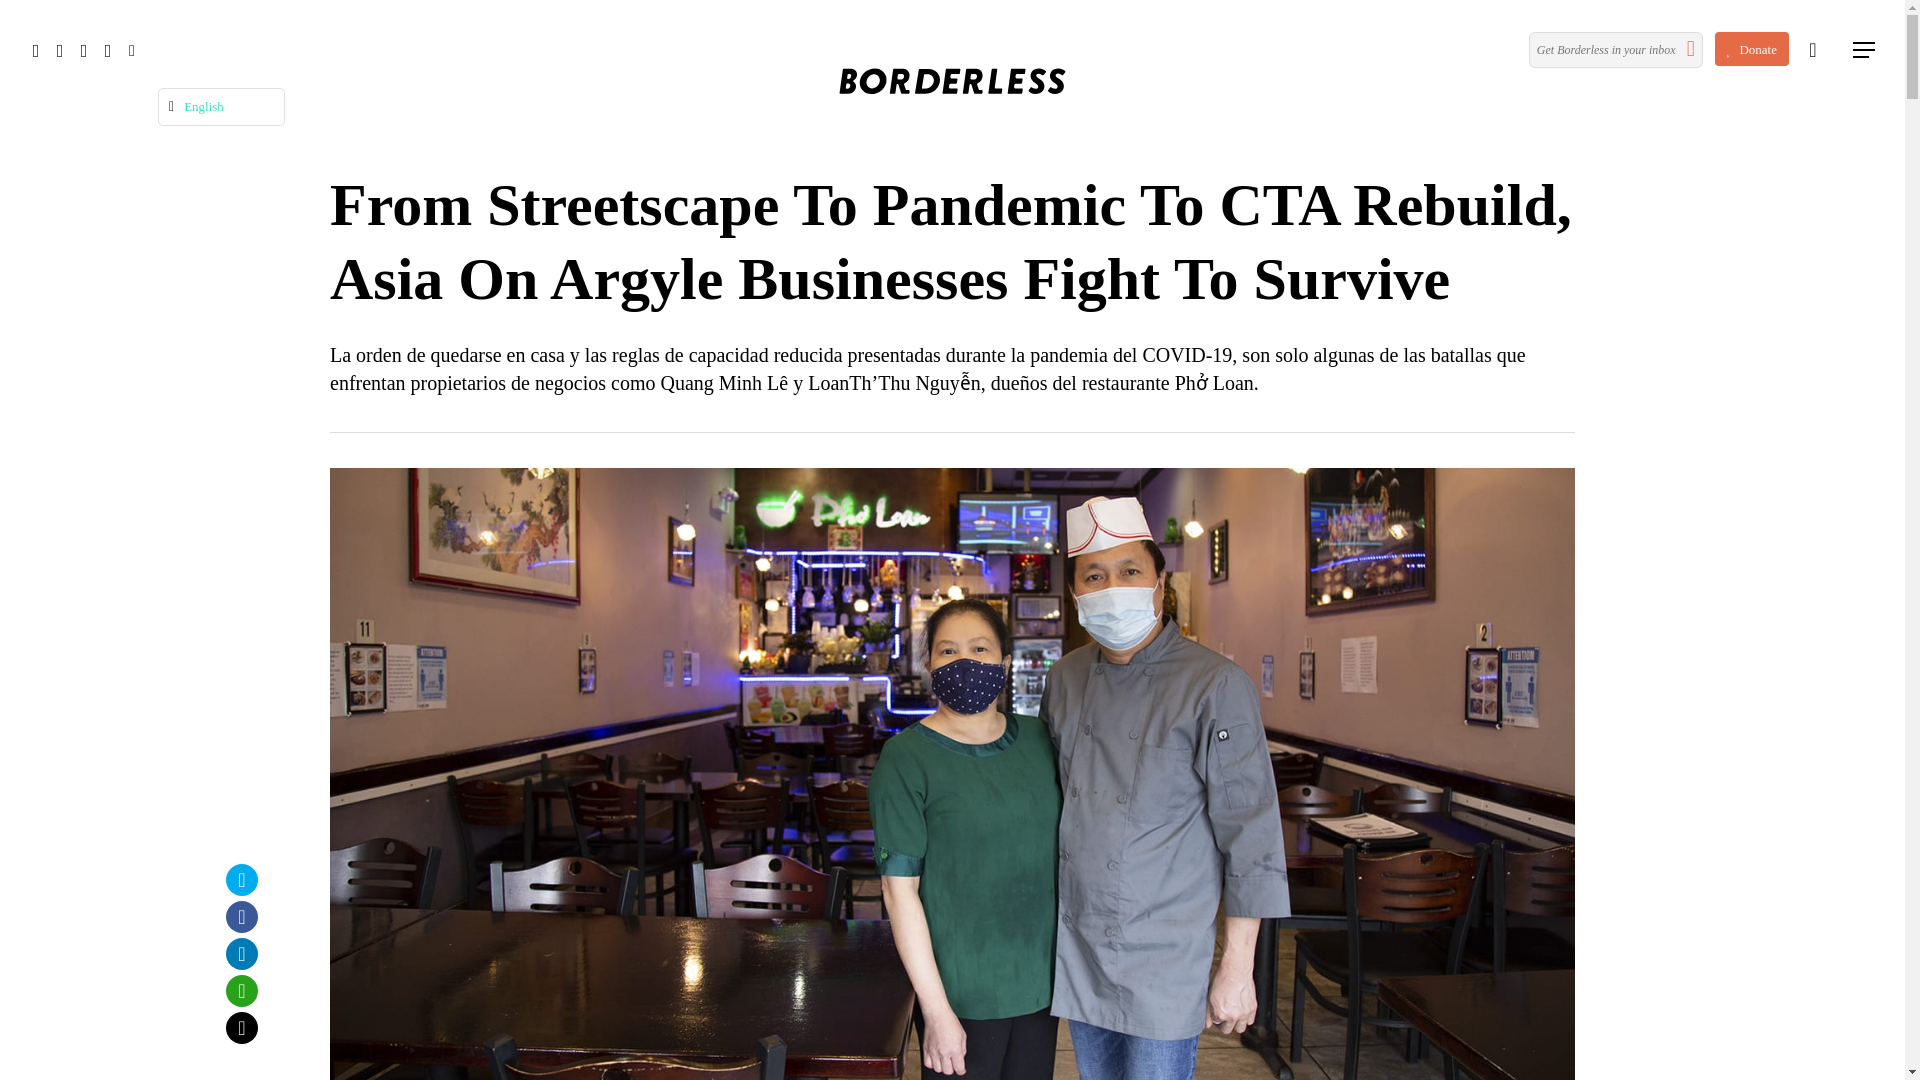 The width and height of the screenshot is (1920, 1080). Describe the element at coordinates (1812, 50) in the screenshot. I see `search` at that location.